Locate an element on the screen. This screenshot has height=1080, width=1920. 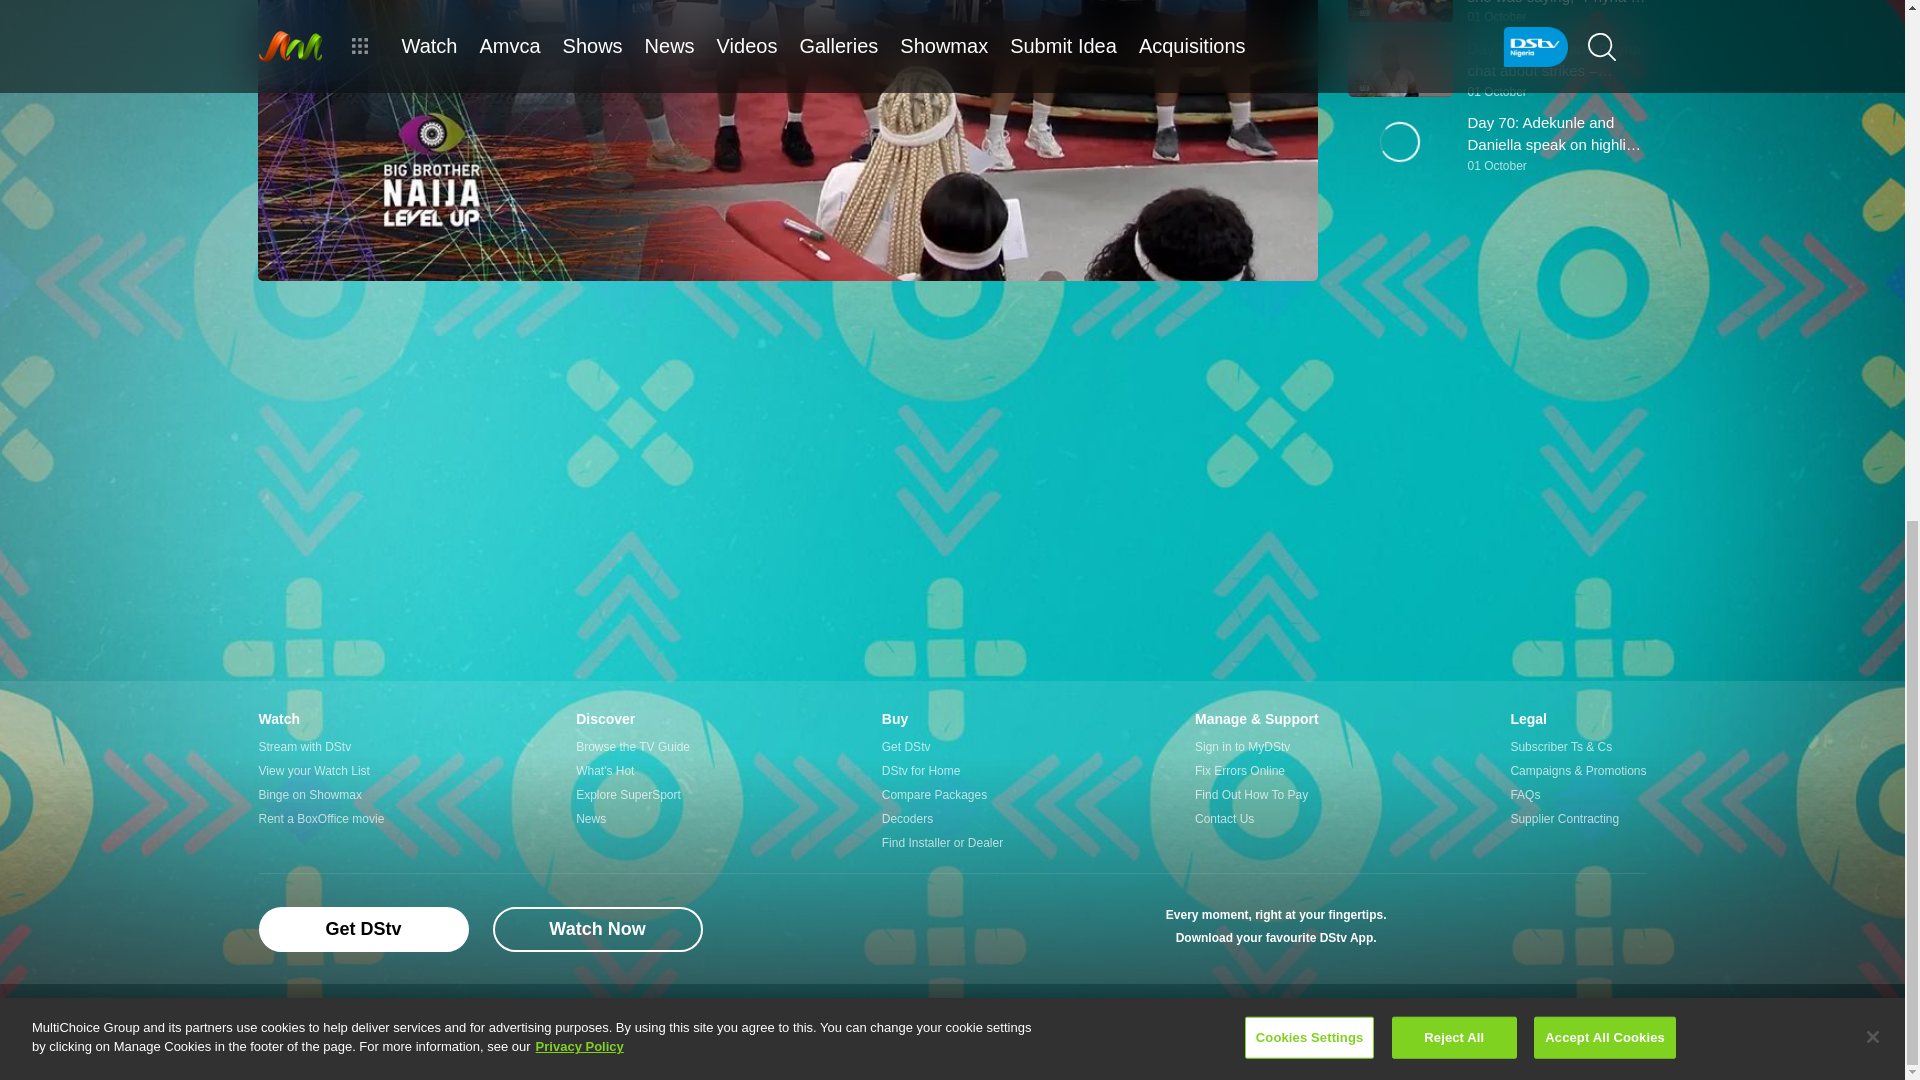
Sign in to MyDStv is located at coordinates (1256, 747).